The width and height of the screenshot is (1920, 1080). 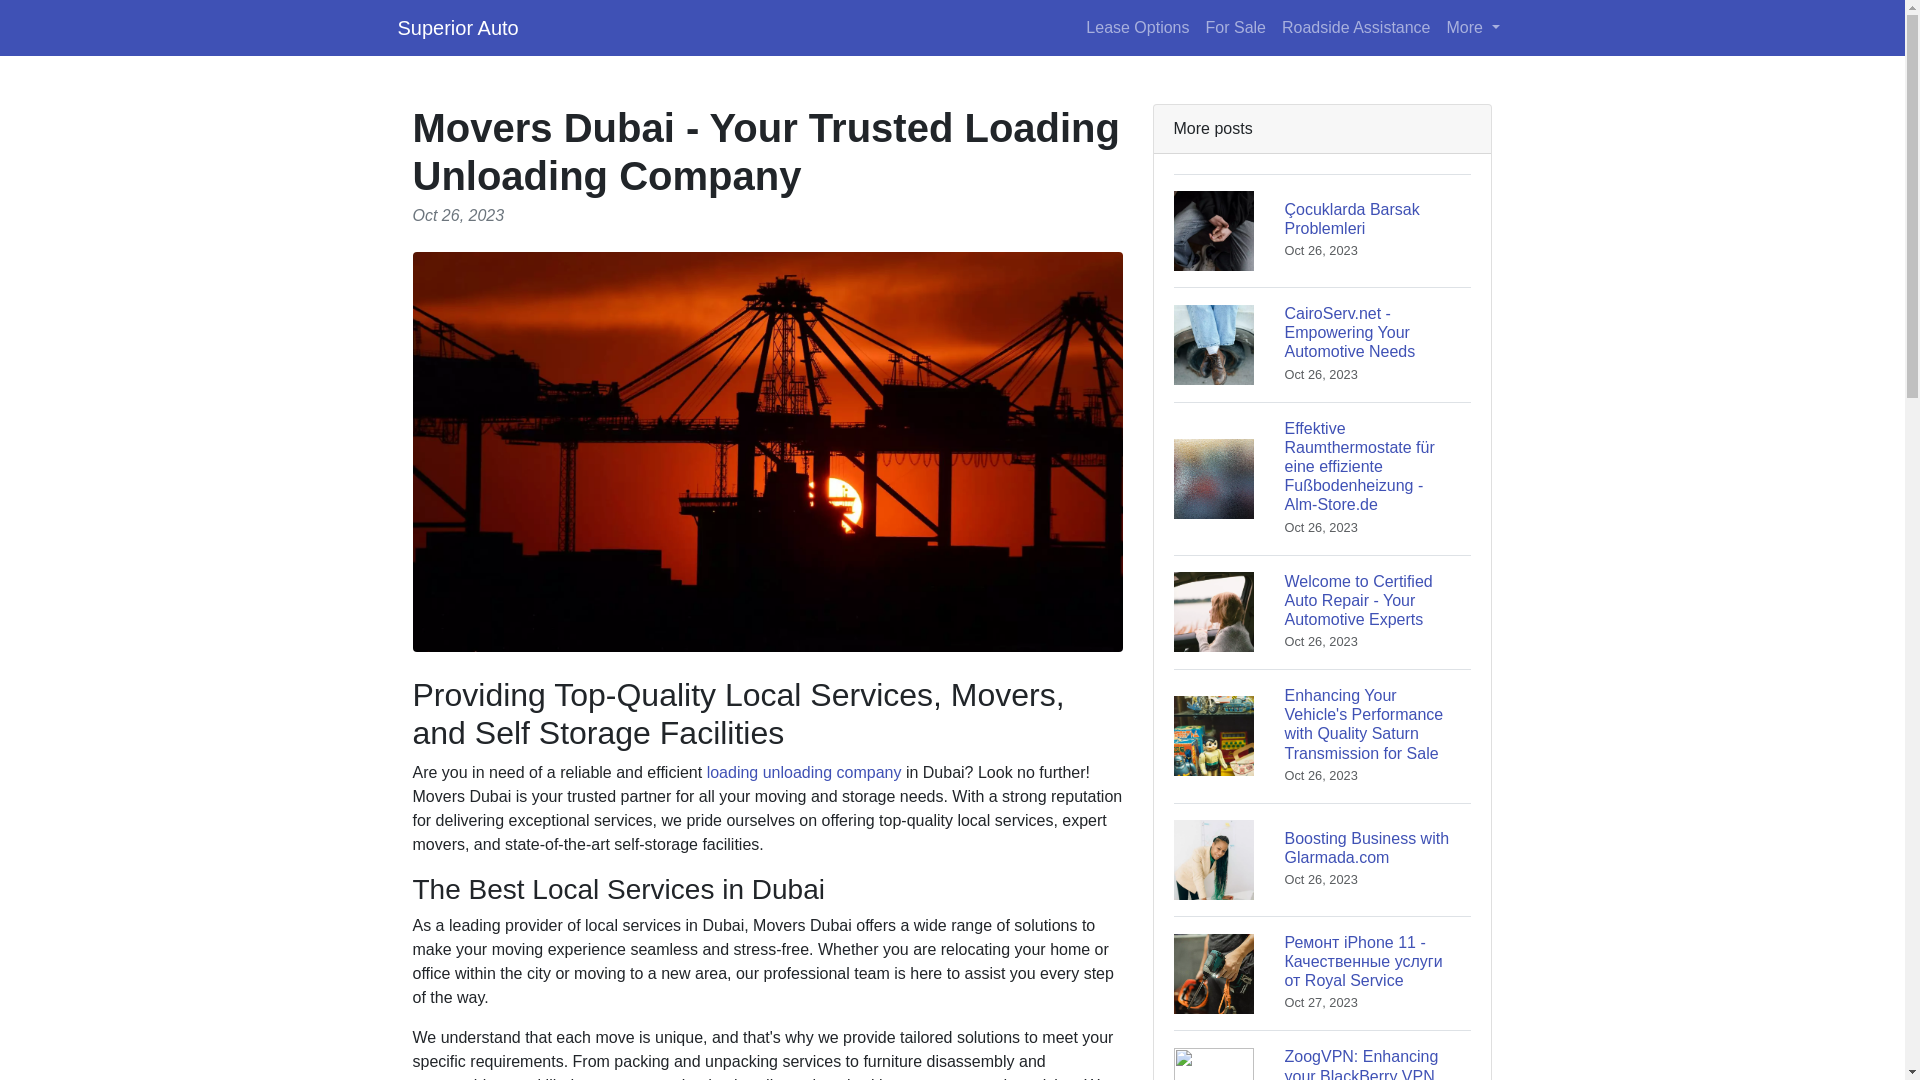 What do you see at coordinates (1356, 27) in the screenshot?
I see `Roadside Assistance` at bounding box center [1356, 27].